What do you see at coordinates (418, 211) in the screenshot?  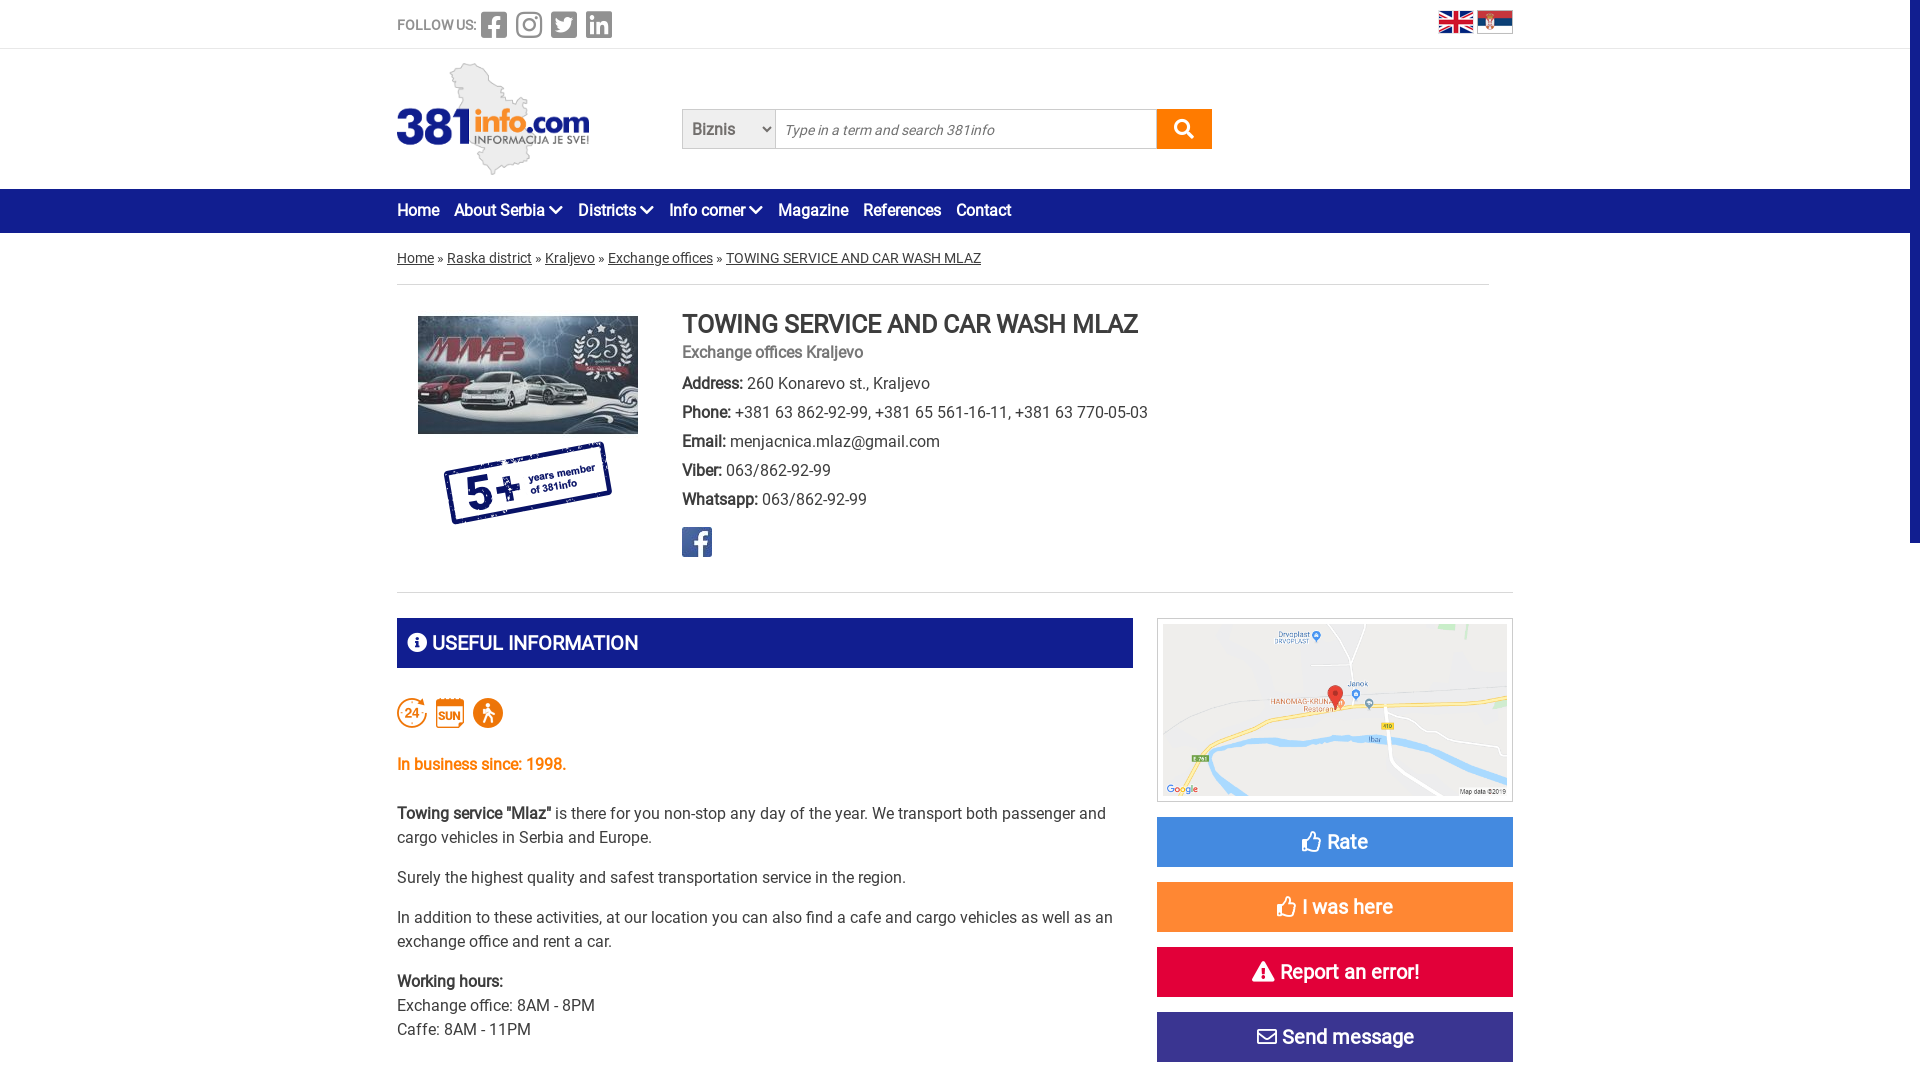 I see `Home` at bounding box center [418, 211].